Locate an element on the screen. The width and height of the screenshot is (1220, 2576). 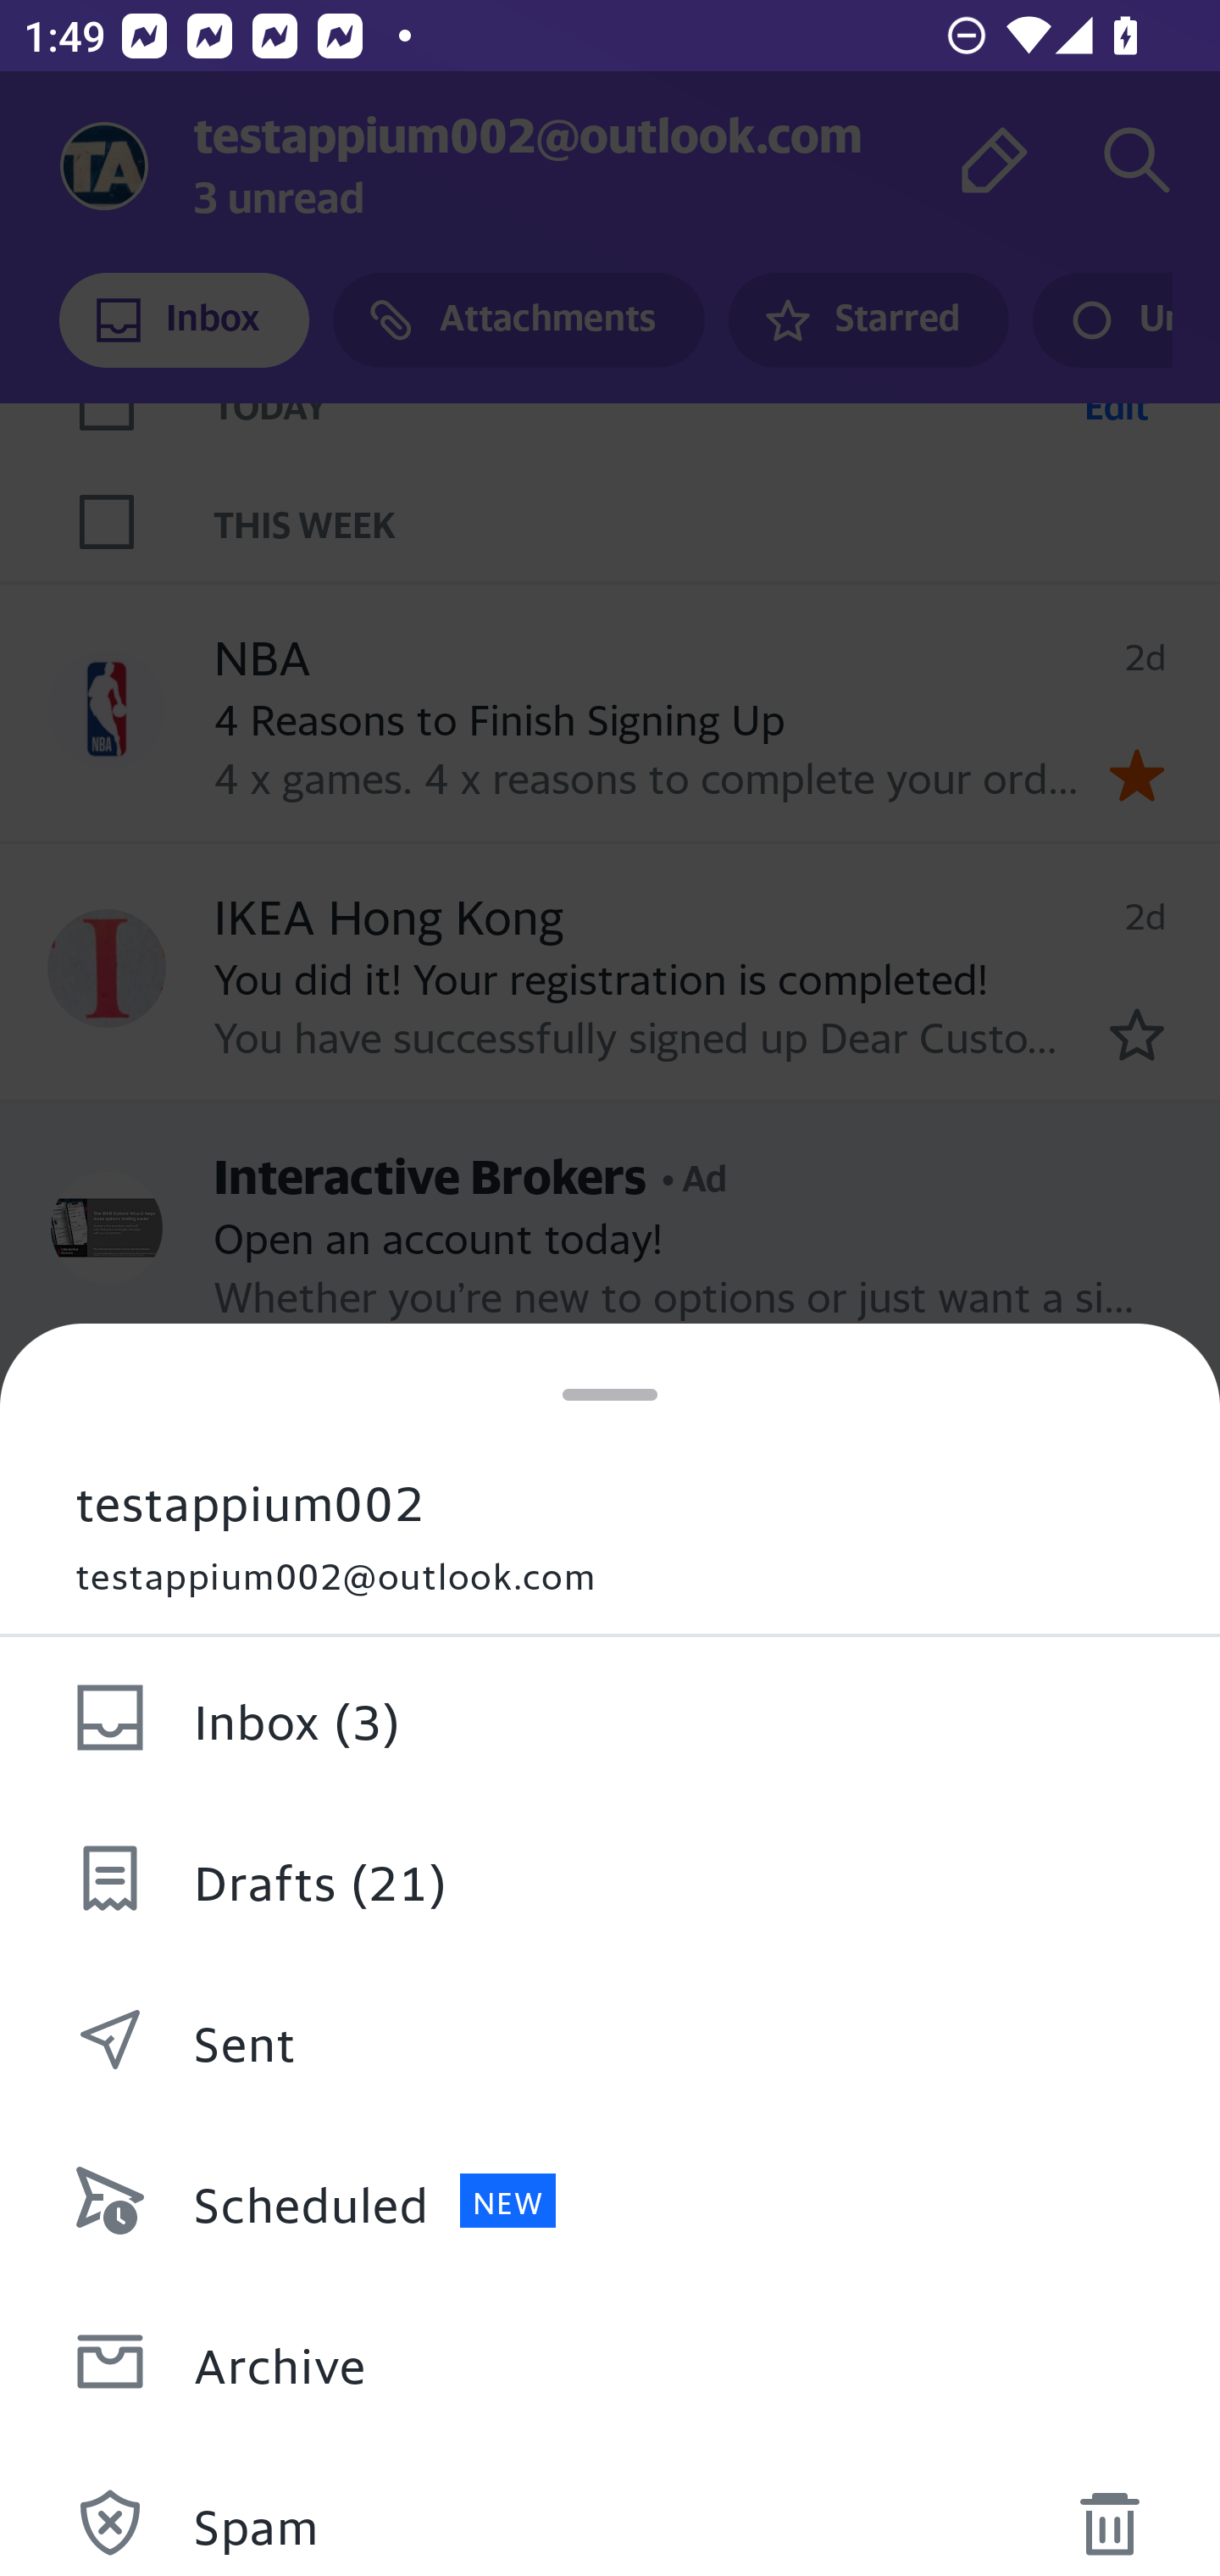
Sent is located at coordinates (610, 2040).